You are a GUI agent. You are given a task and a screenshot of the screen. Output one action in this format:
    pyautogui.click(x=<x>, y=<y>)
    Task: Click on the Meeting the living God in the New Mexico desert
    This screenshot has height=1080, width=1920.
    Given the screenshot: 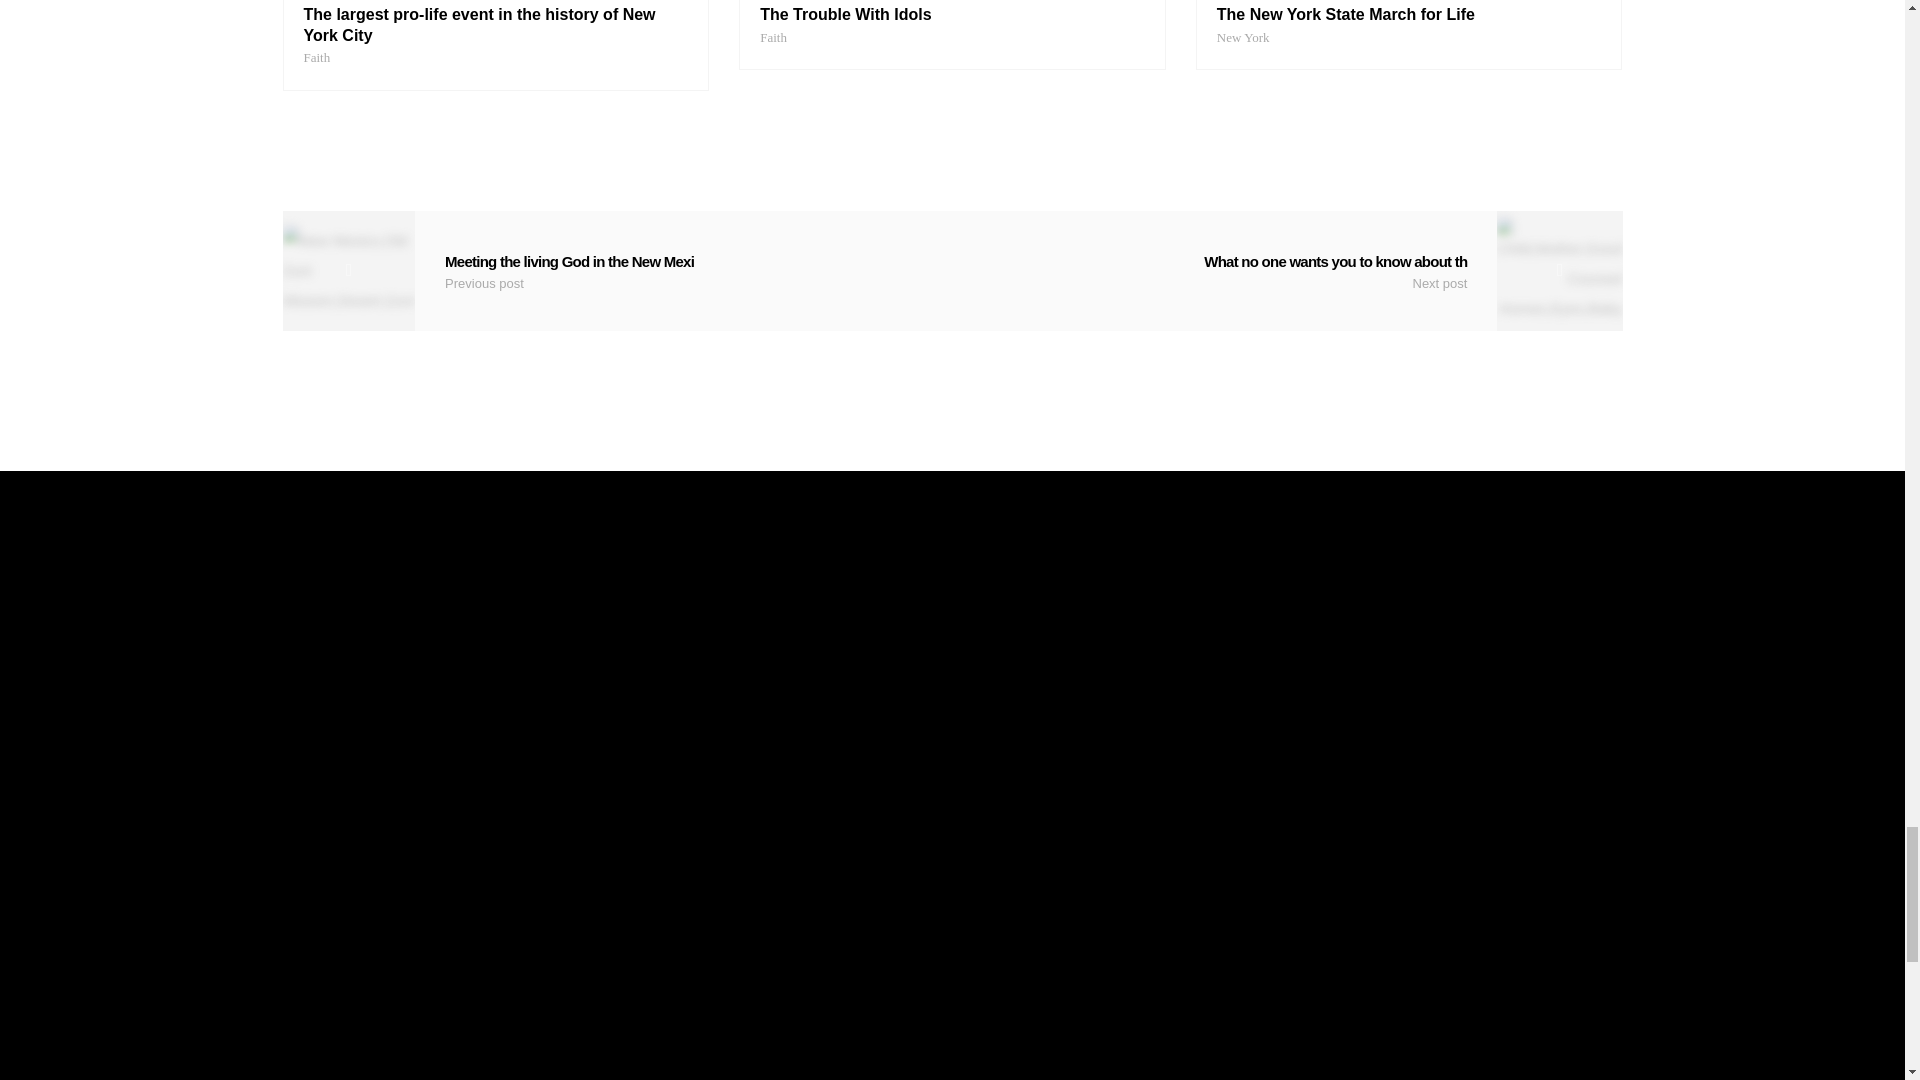 What is the action you would take?
    pyautogui.click(x=617, y=270)
    